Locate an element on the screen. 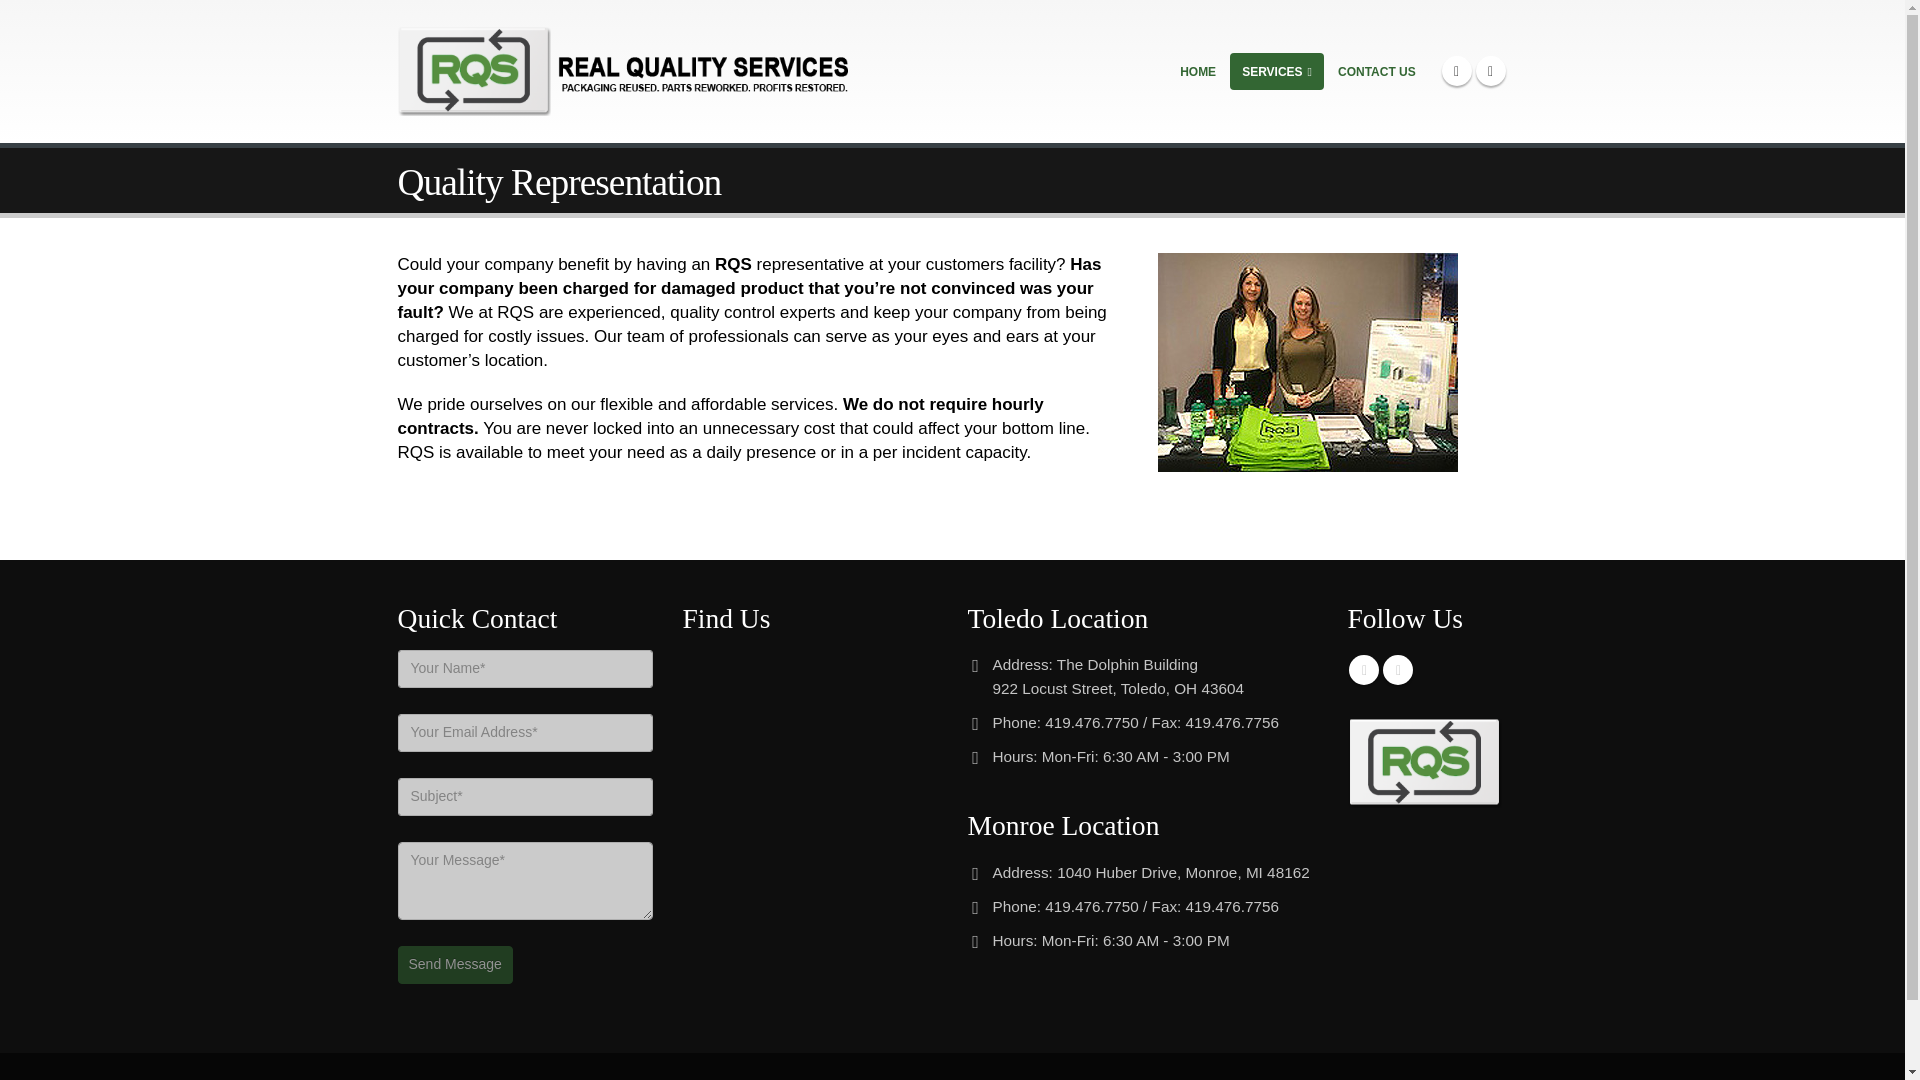 This screenshot has height=1080, width=1920. Linkedin is located at coordinates (1398, 669).